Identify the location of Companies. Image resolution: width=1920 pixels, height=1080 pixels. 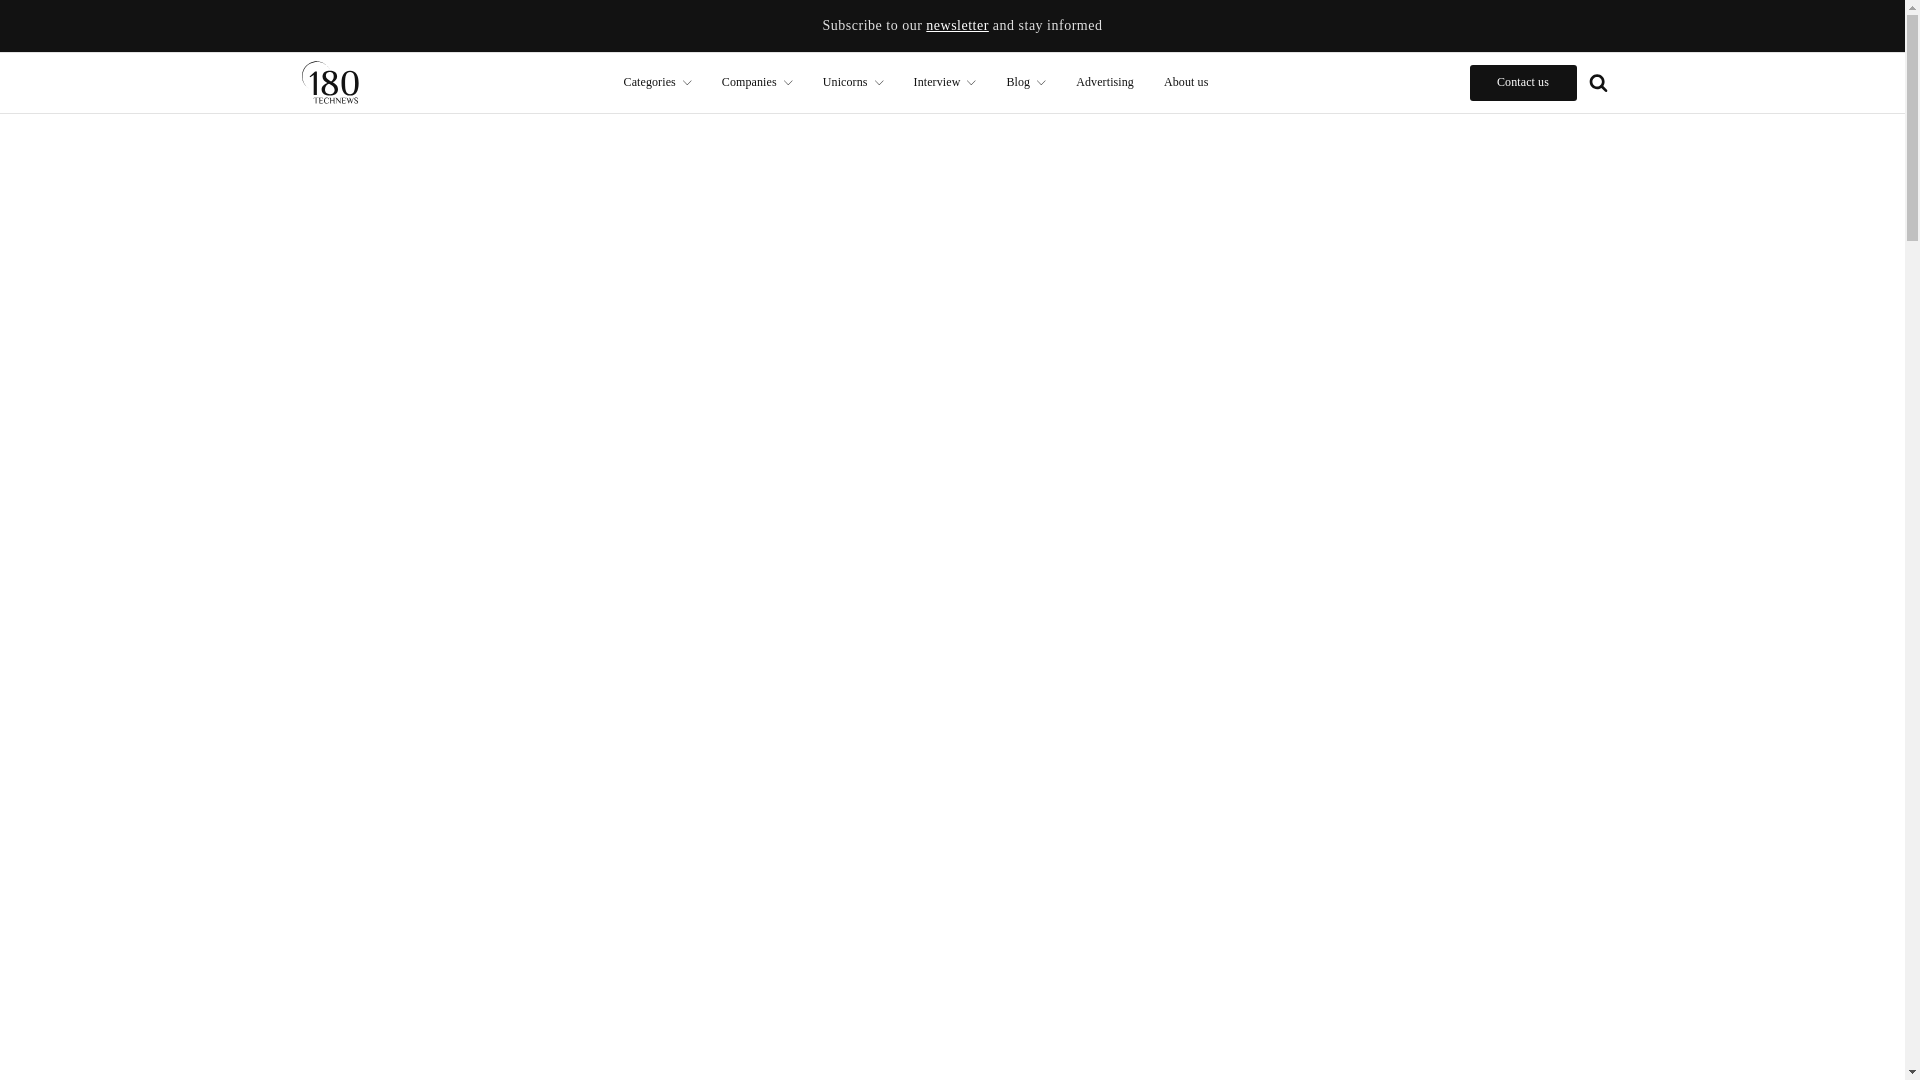
(757, 82).